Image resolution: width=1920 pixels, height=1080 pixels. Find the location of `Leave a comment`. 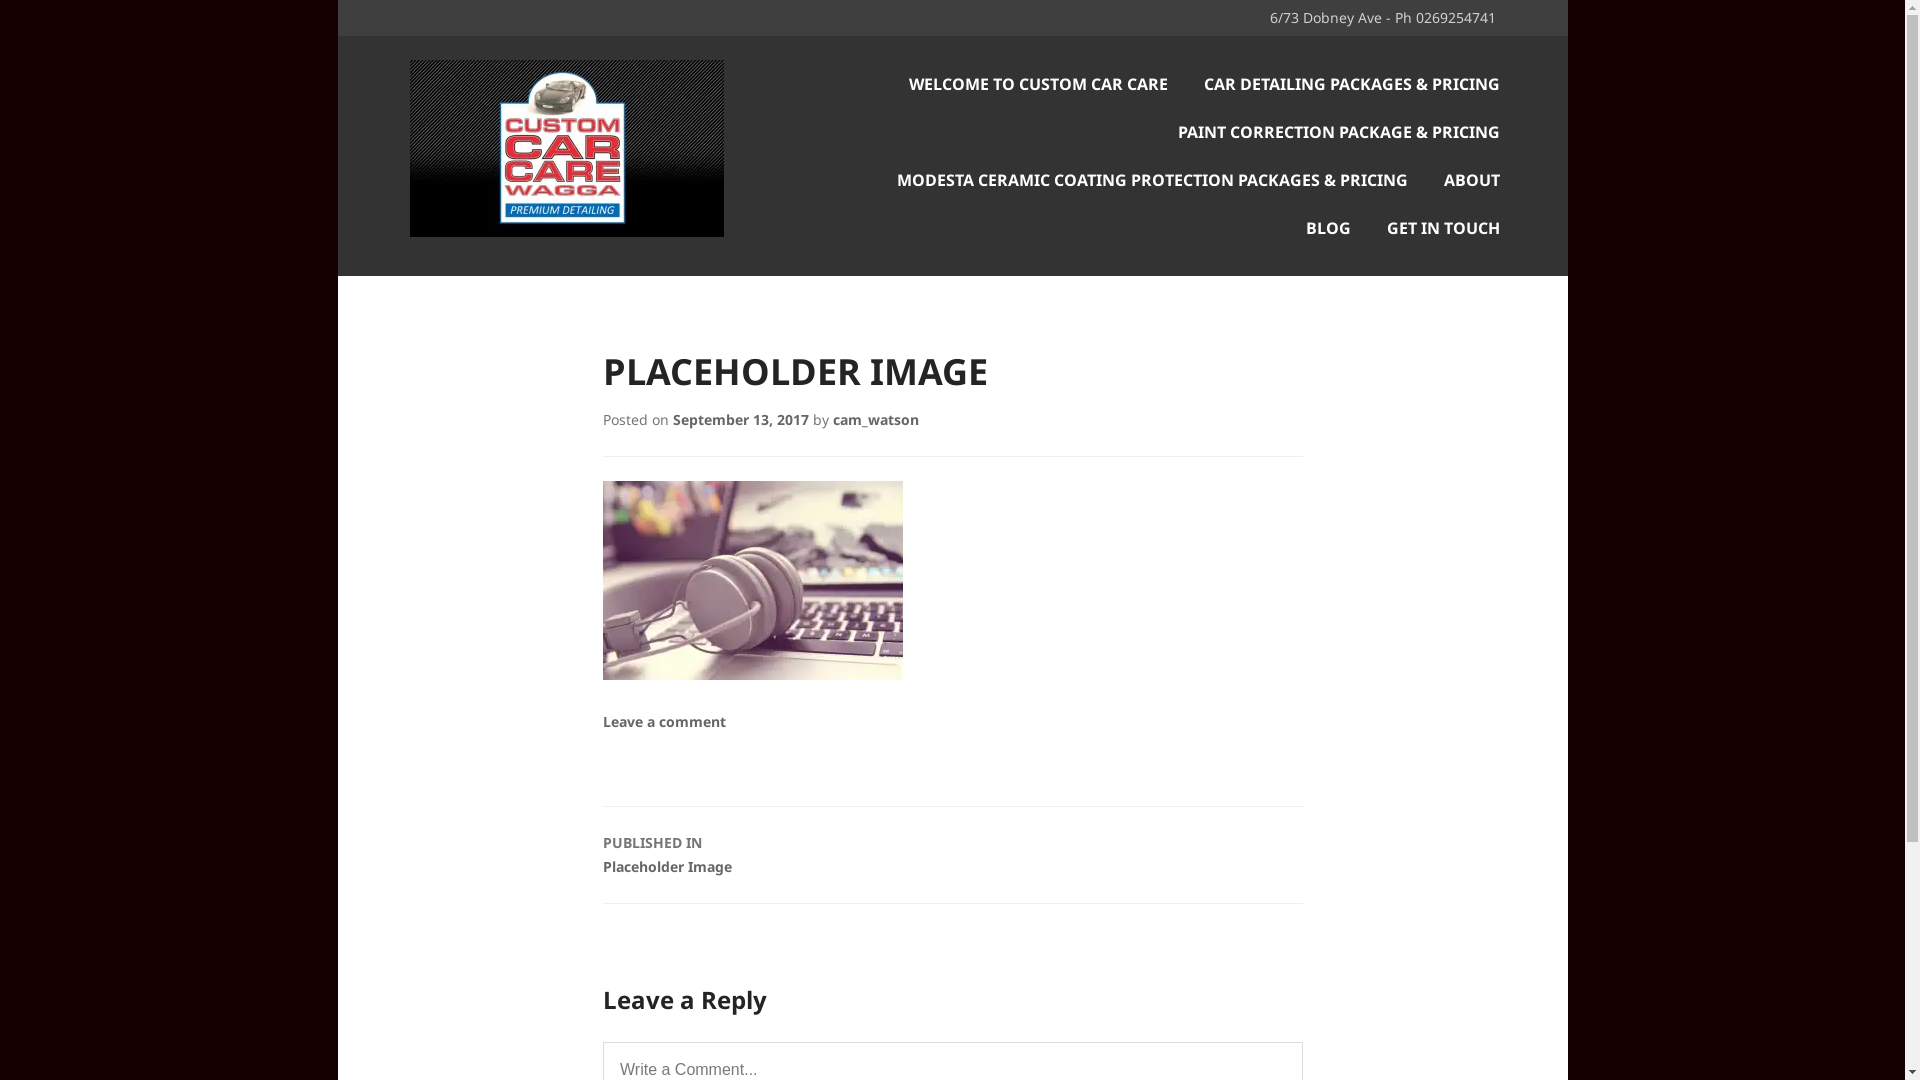

Leave a comment is located at coordinates (664, 722).